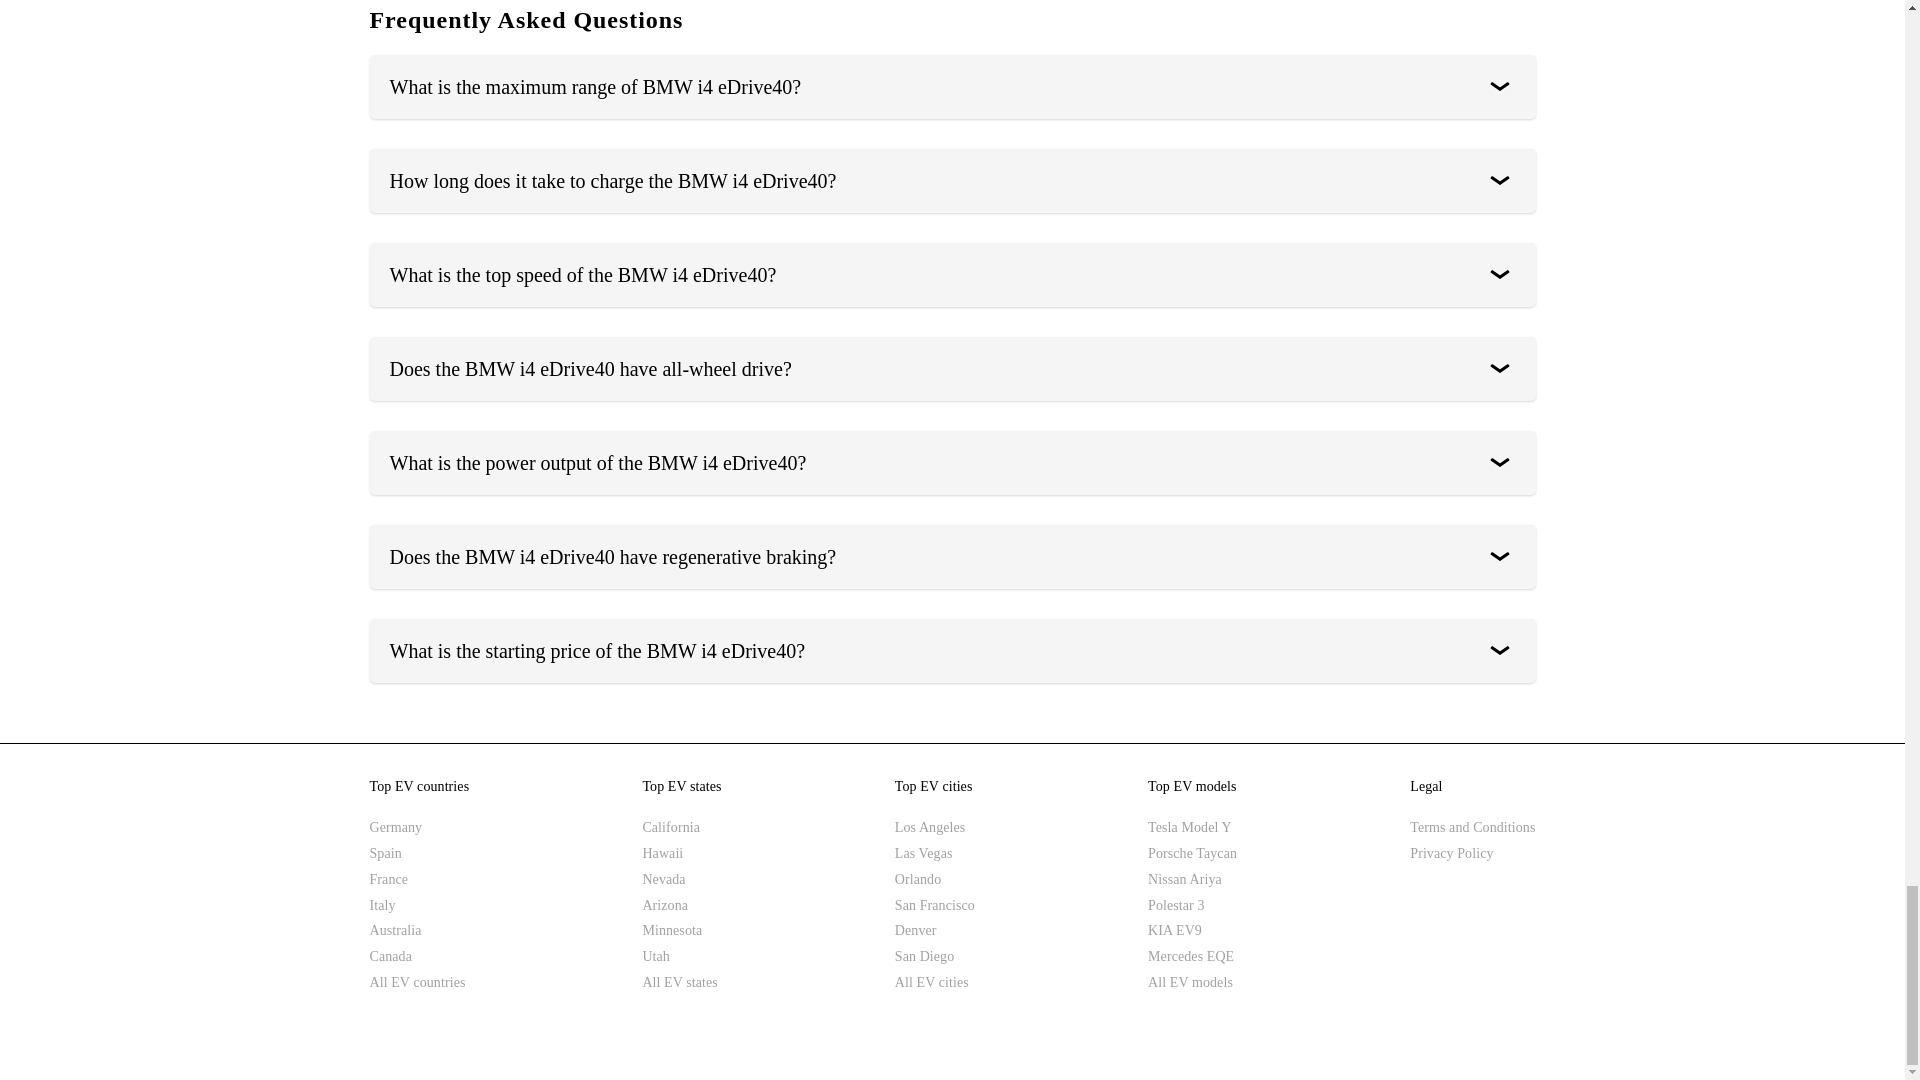 The image size is (1920, 1080). What do you see at coordinates (934, 828) in the screenshot?
I see `Los Angeles` at bounding box center [934, 828].